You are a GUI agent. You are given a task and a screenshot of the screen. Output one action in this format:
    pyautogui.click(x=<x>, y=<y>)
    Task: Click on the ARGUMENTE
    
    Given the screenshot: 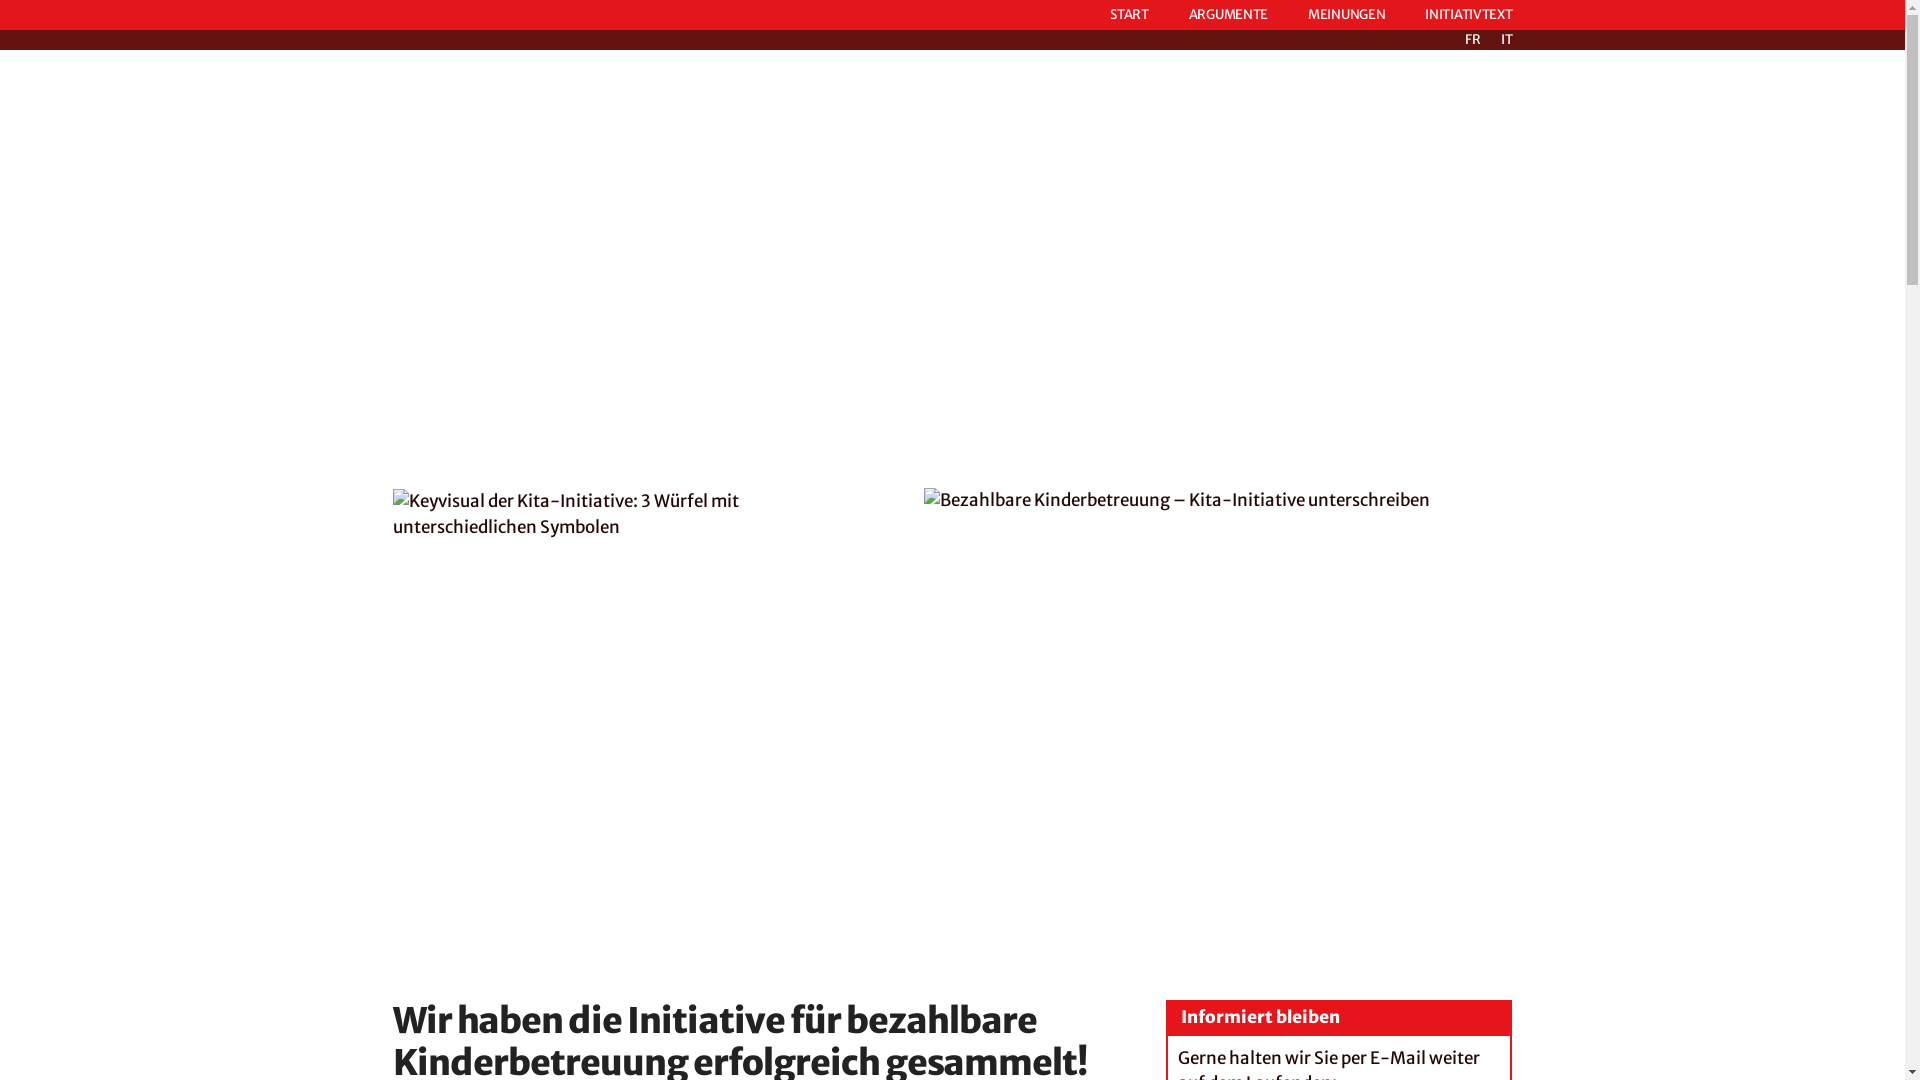 What is the action you would take?
    pyautogui.click(x=1228, y=15)
    